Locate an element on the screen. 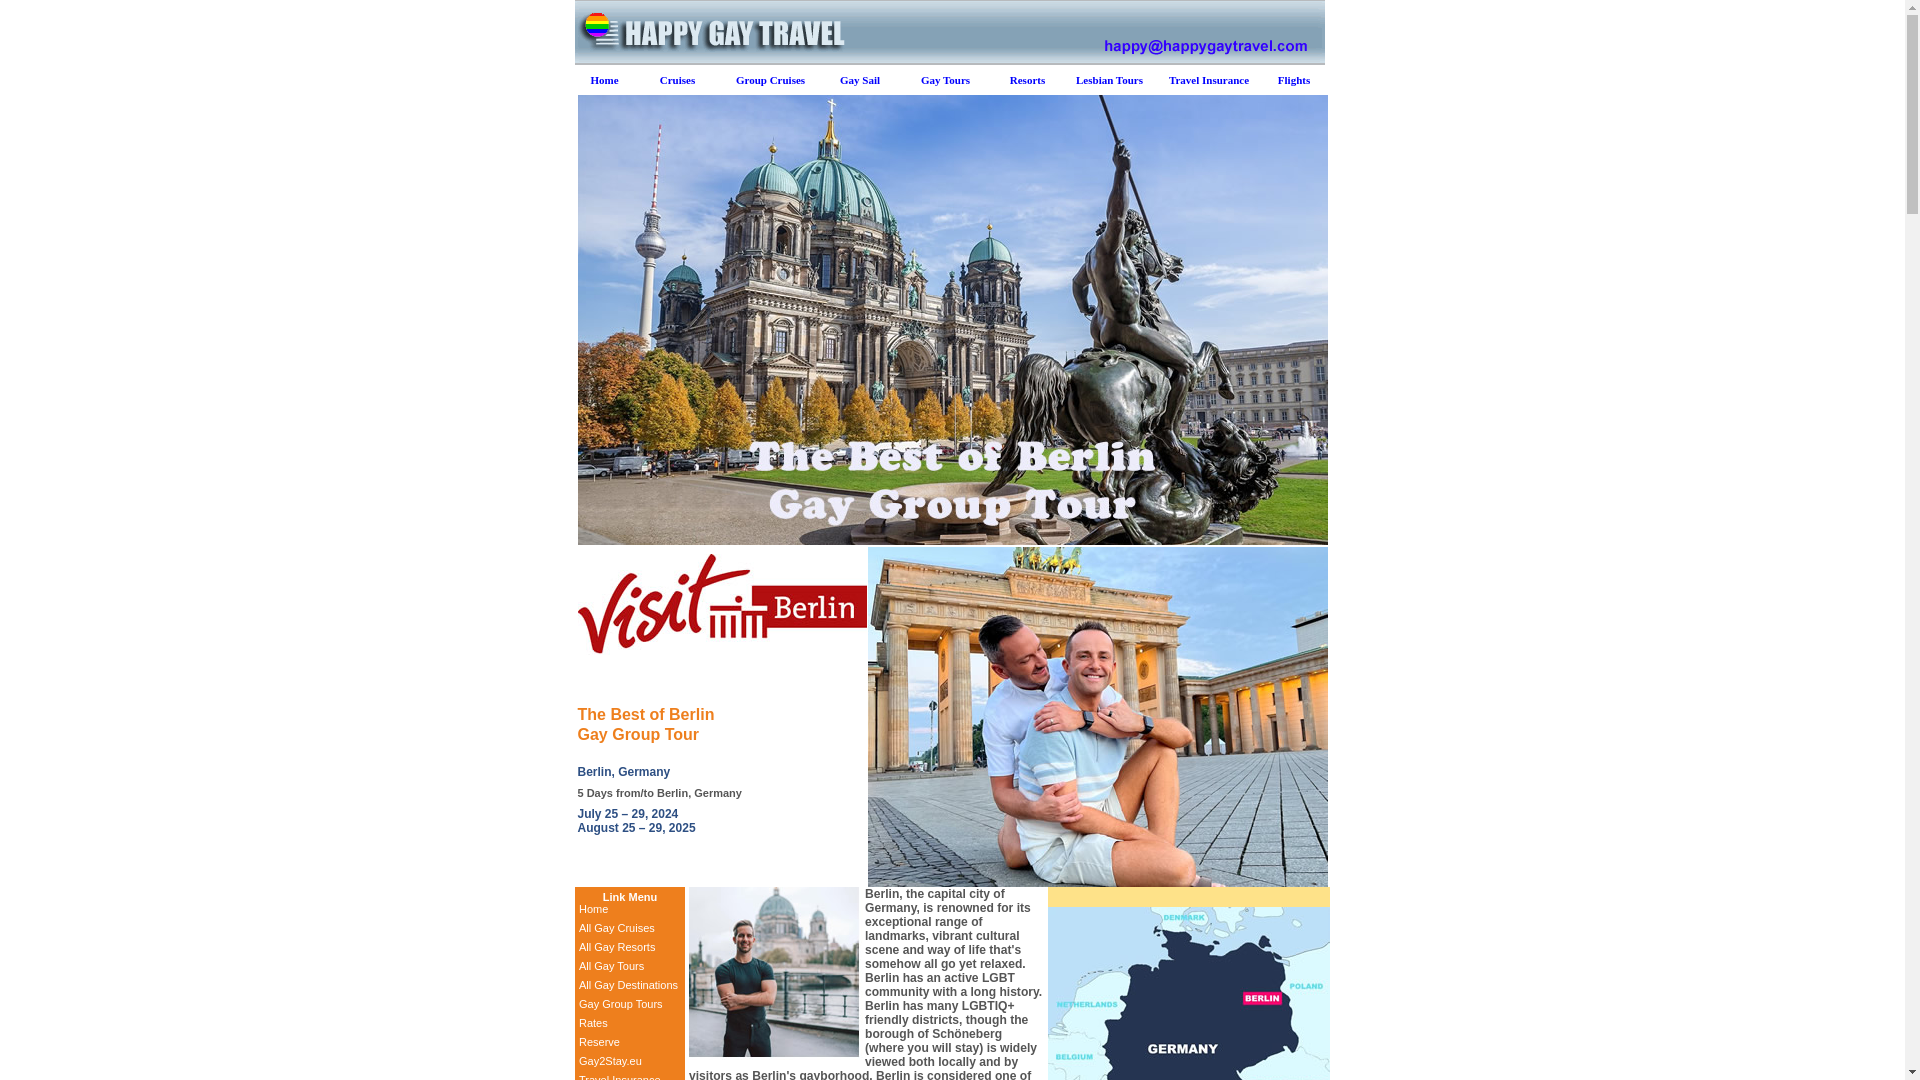 The height and width of the screenshot is (1080, 1920). Happy Gay Travel is located at coordinates (604, 80).